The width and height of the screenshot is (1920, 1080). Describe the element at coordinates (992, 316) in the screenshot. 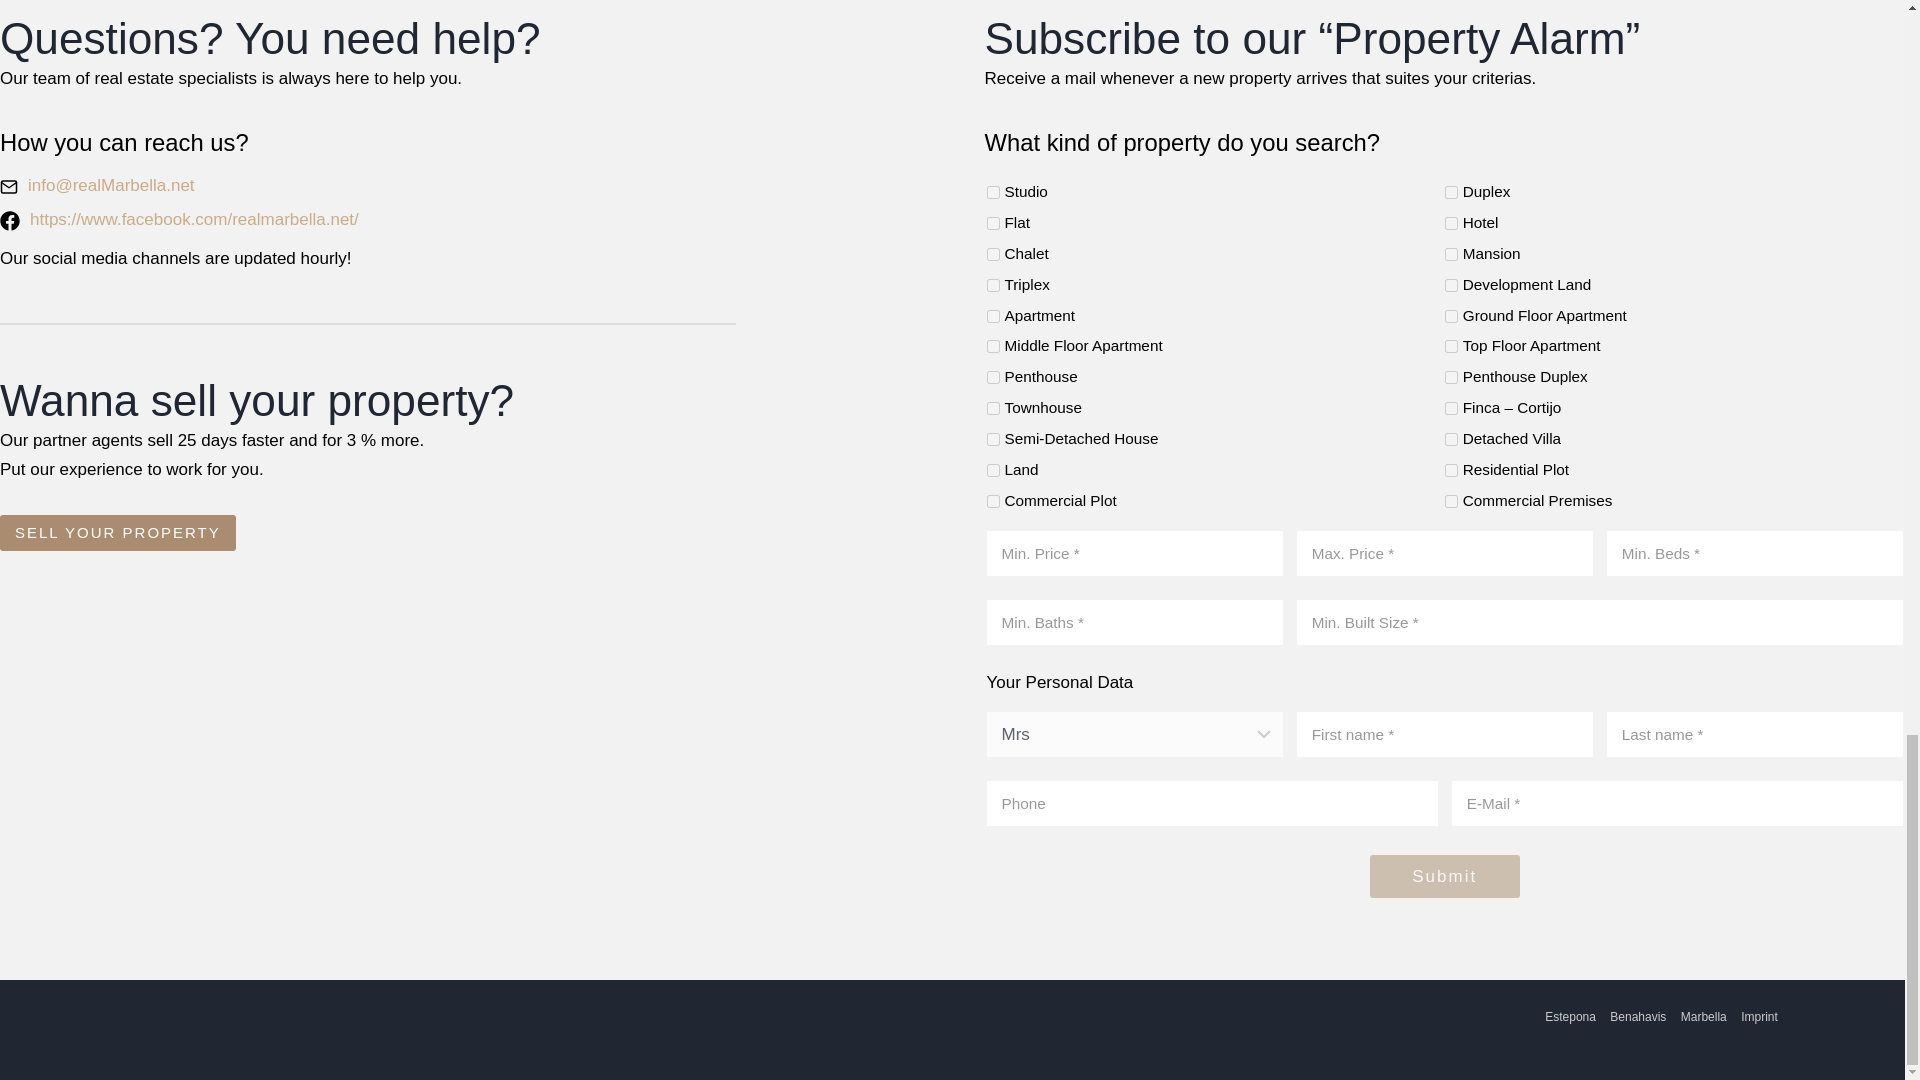

I see `685` at that location.